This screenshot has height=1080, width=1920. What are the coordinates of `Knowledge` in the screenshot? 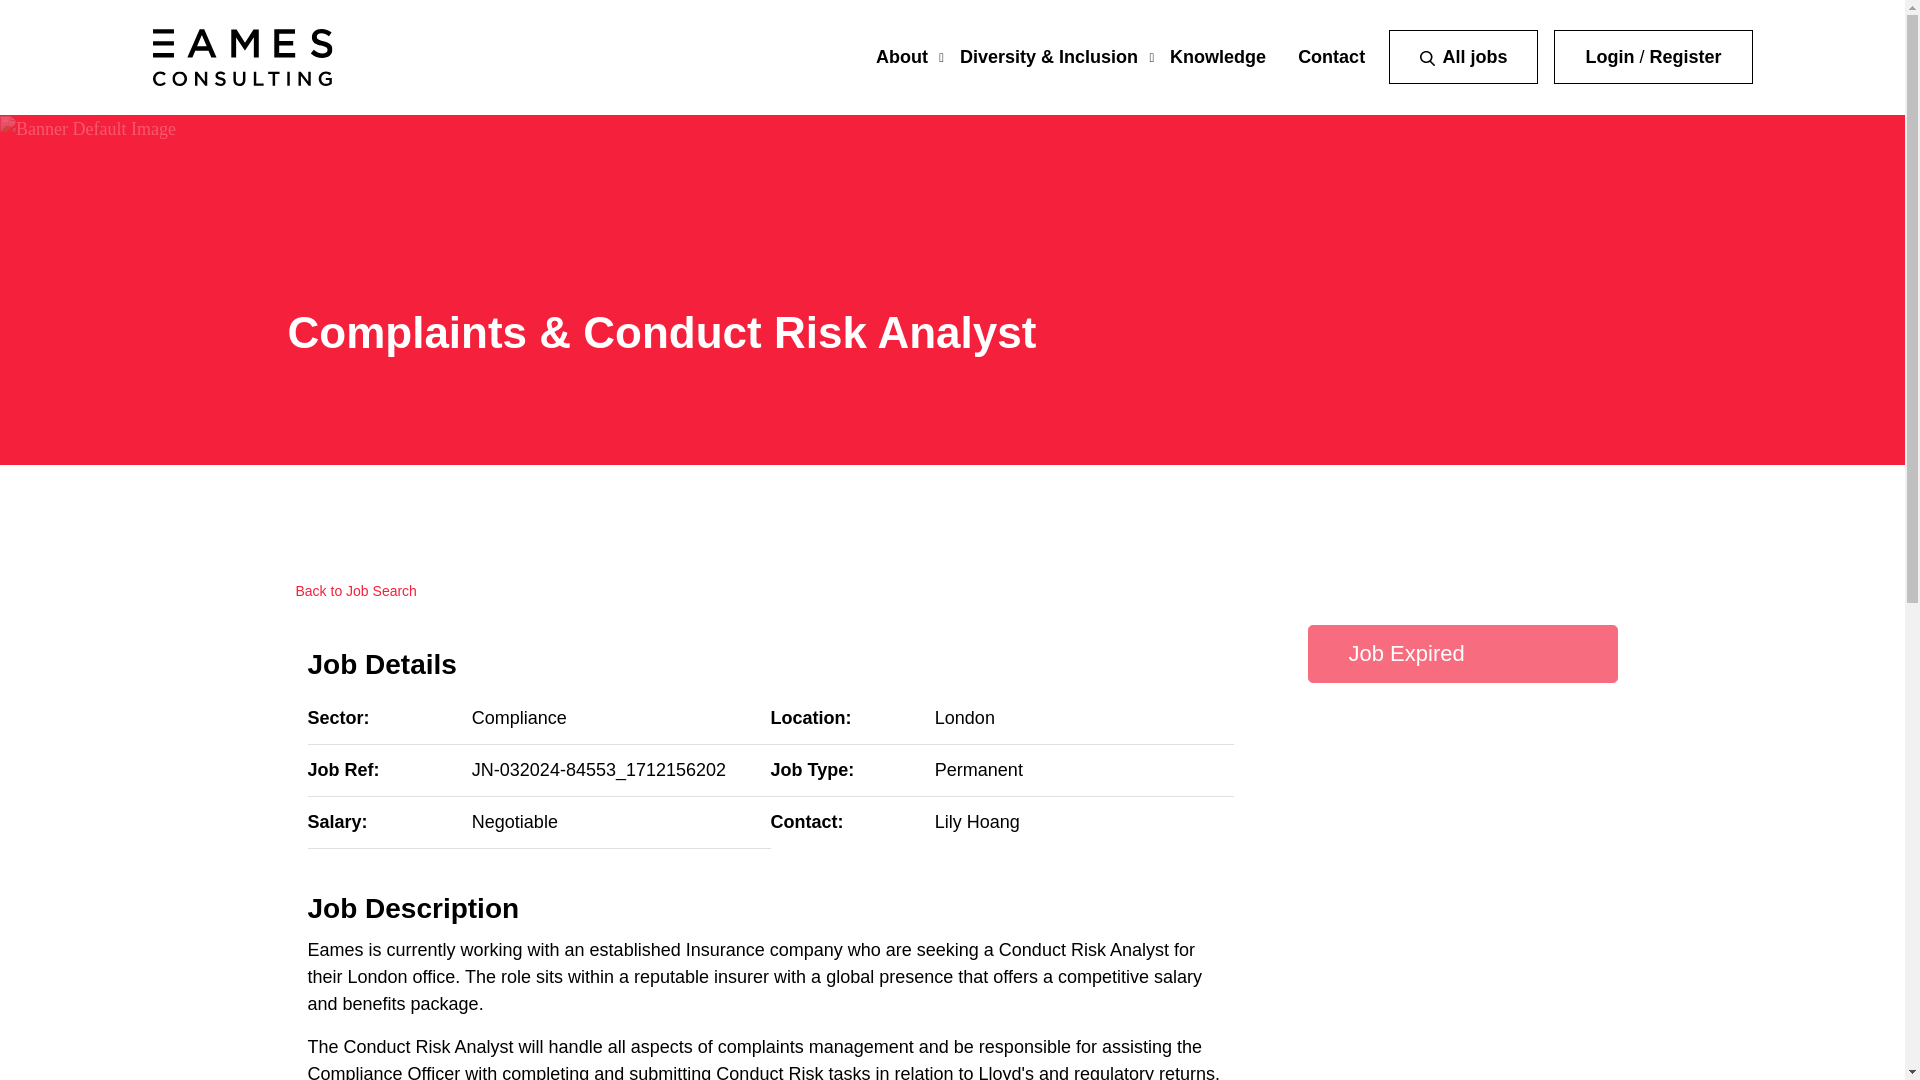 It's located at (1217, 56).